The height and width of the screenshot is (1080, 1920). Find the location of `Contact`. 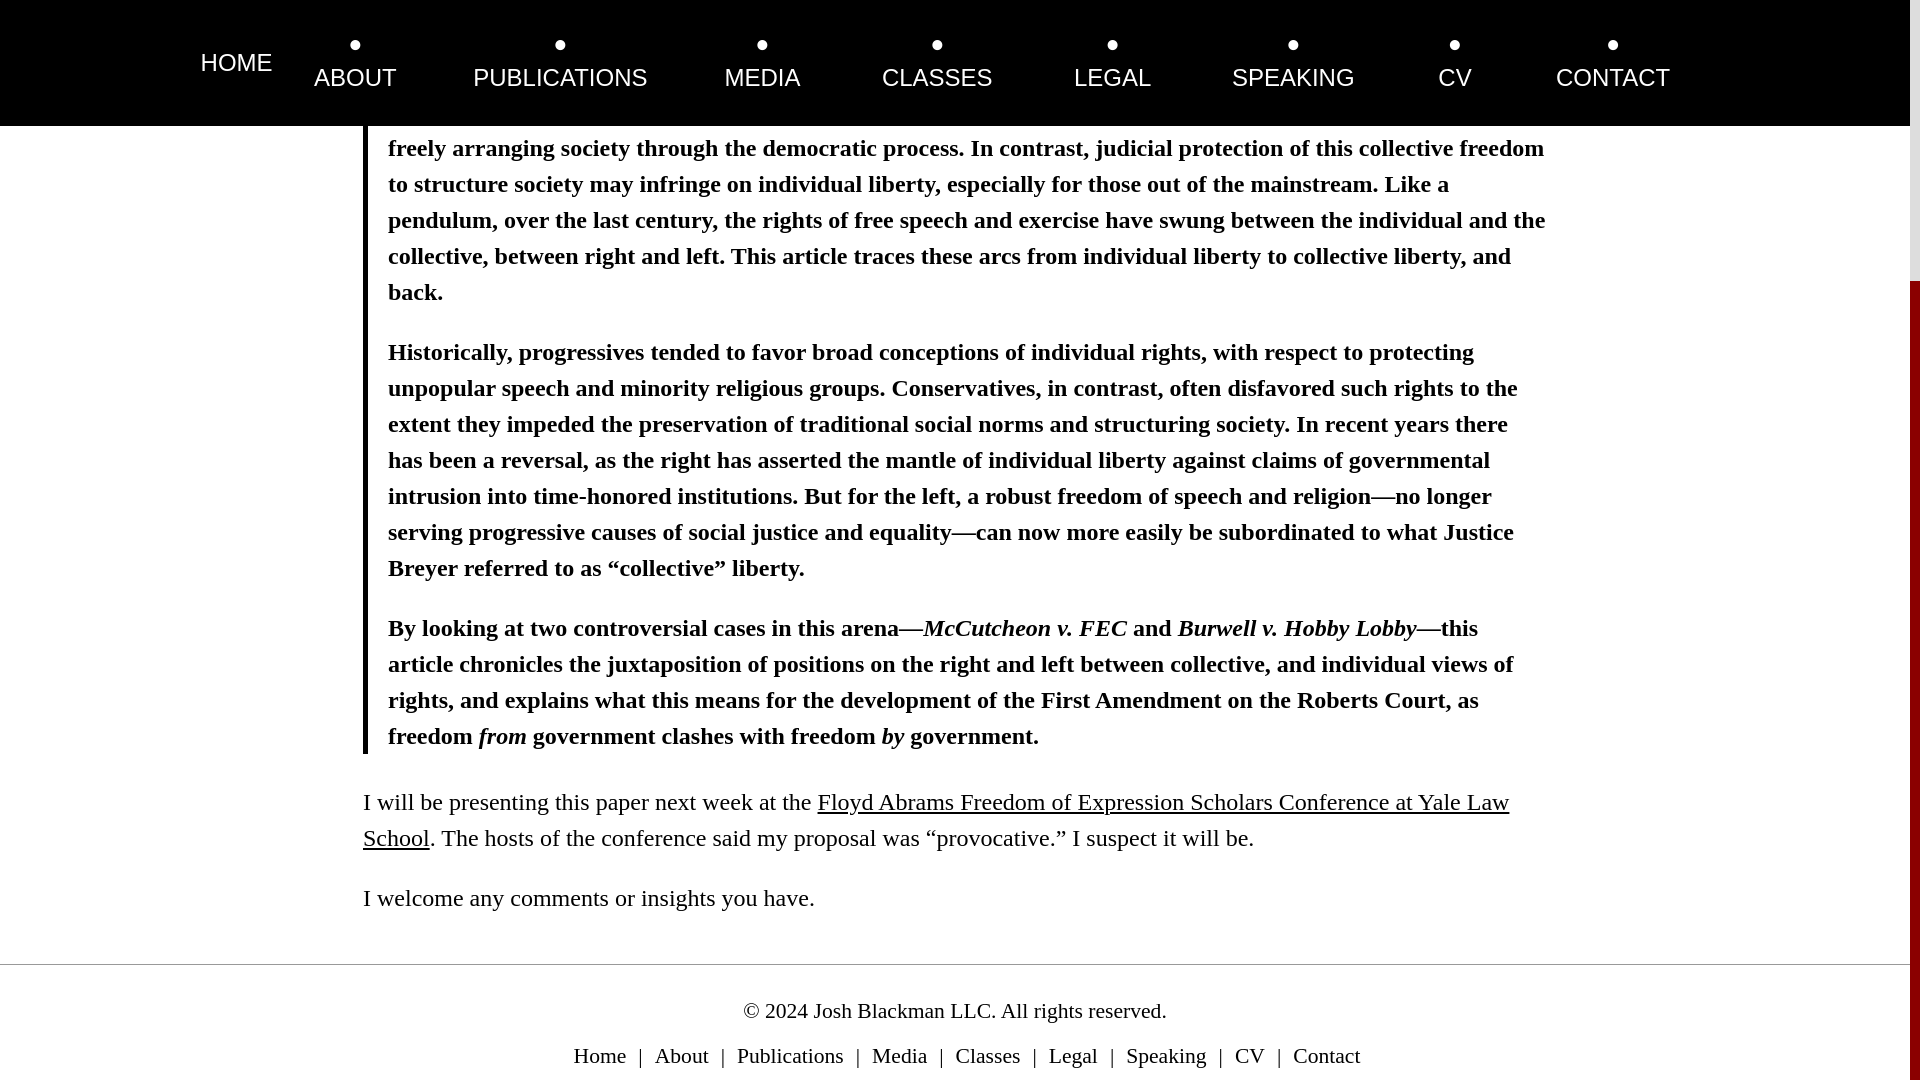

Contact is located at coordinates (1326, 1056).